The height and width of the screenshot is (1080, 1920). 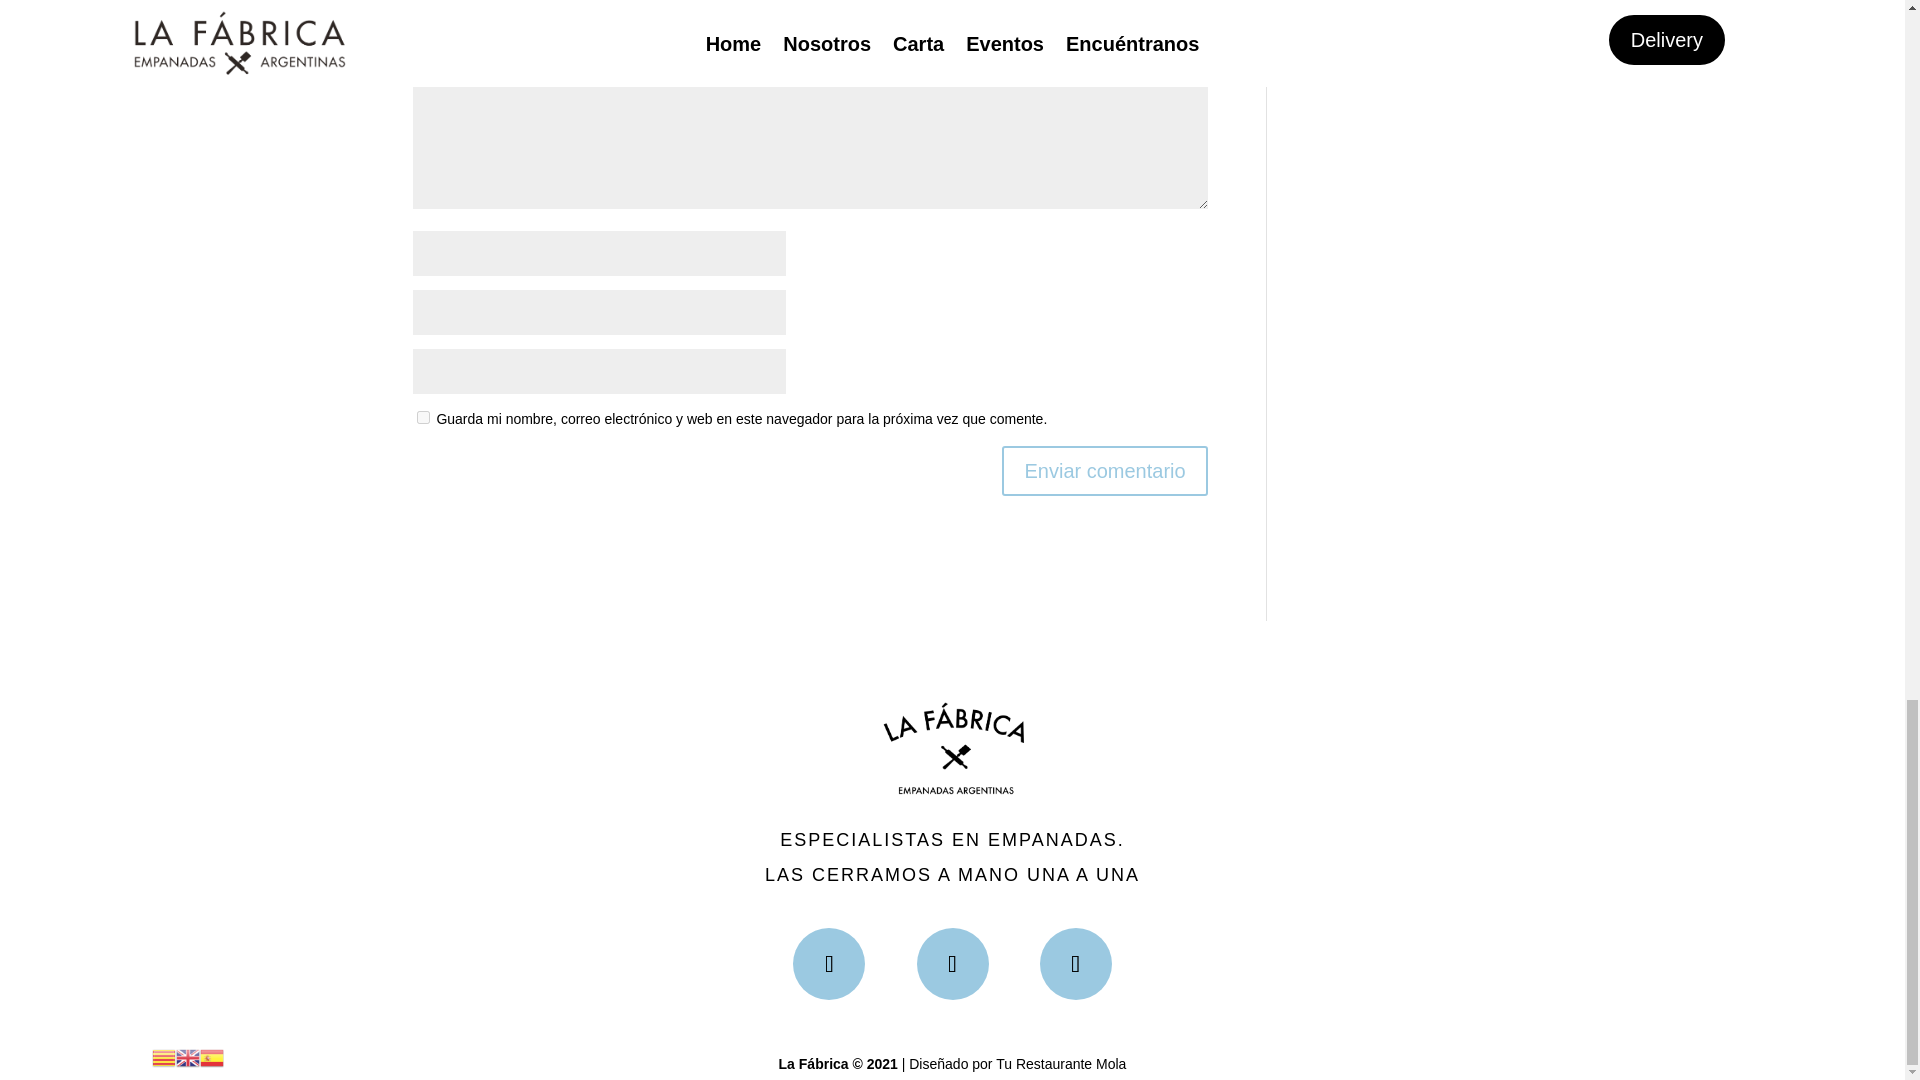 I want to click on Tu Restaurante Mola, so click(x=1060, y=1064).